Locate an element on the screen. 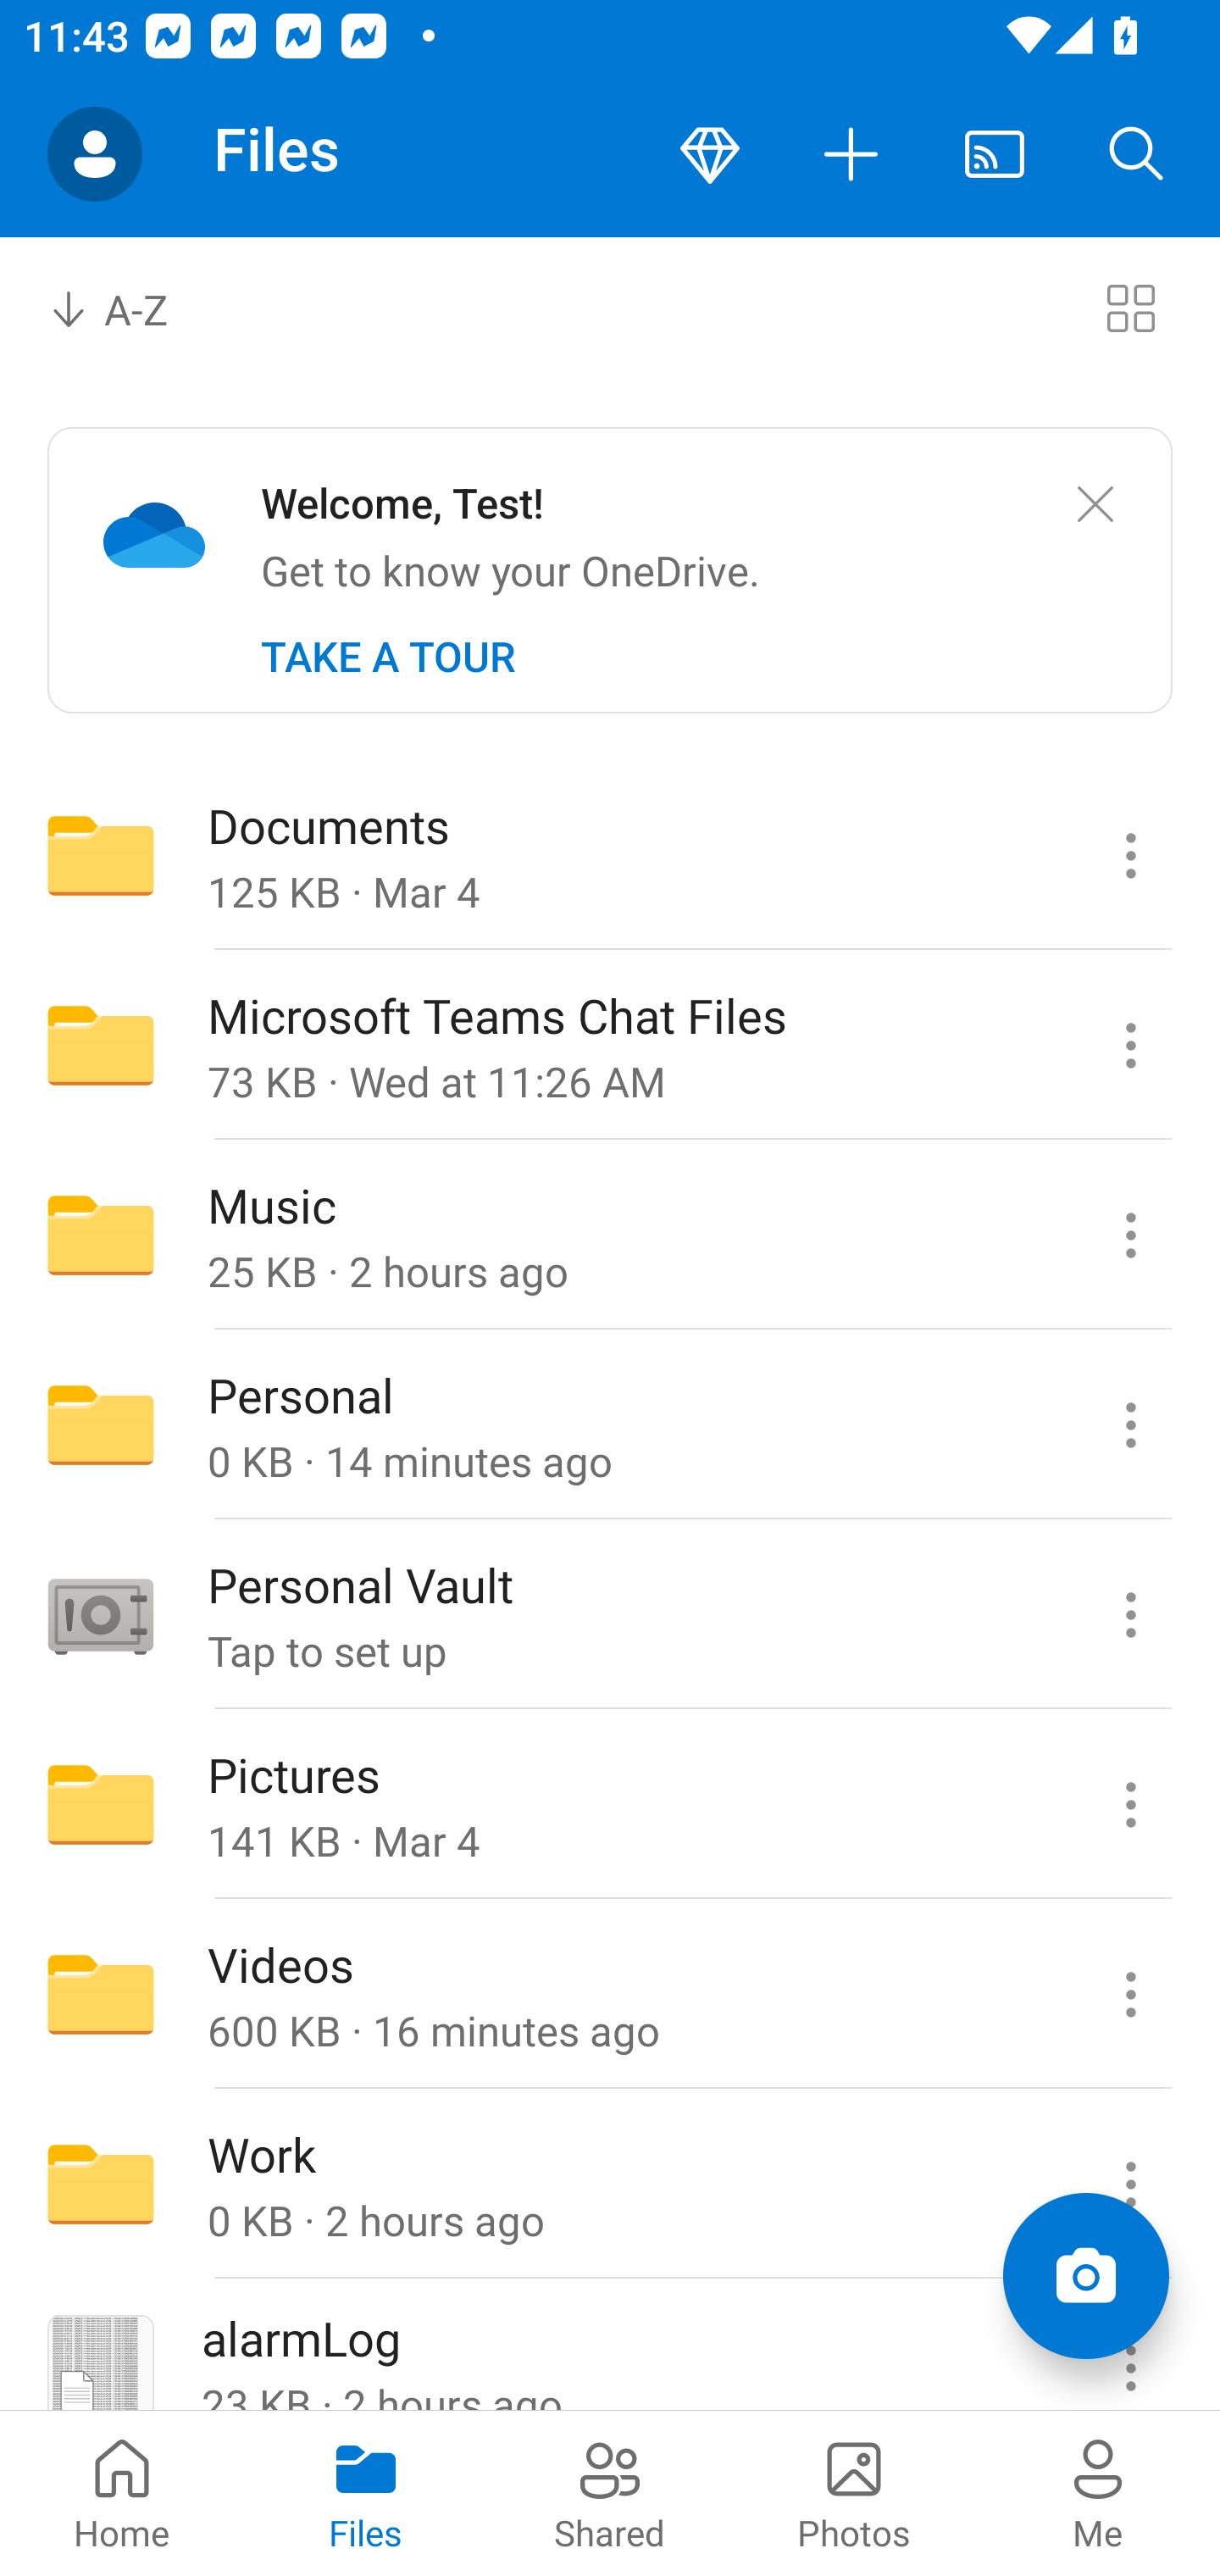  More actions button is located at coordinates (852, 154).